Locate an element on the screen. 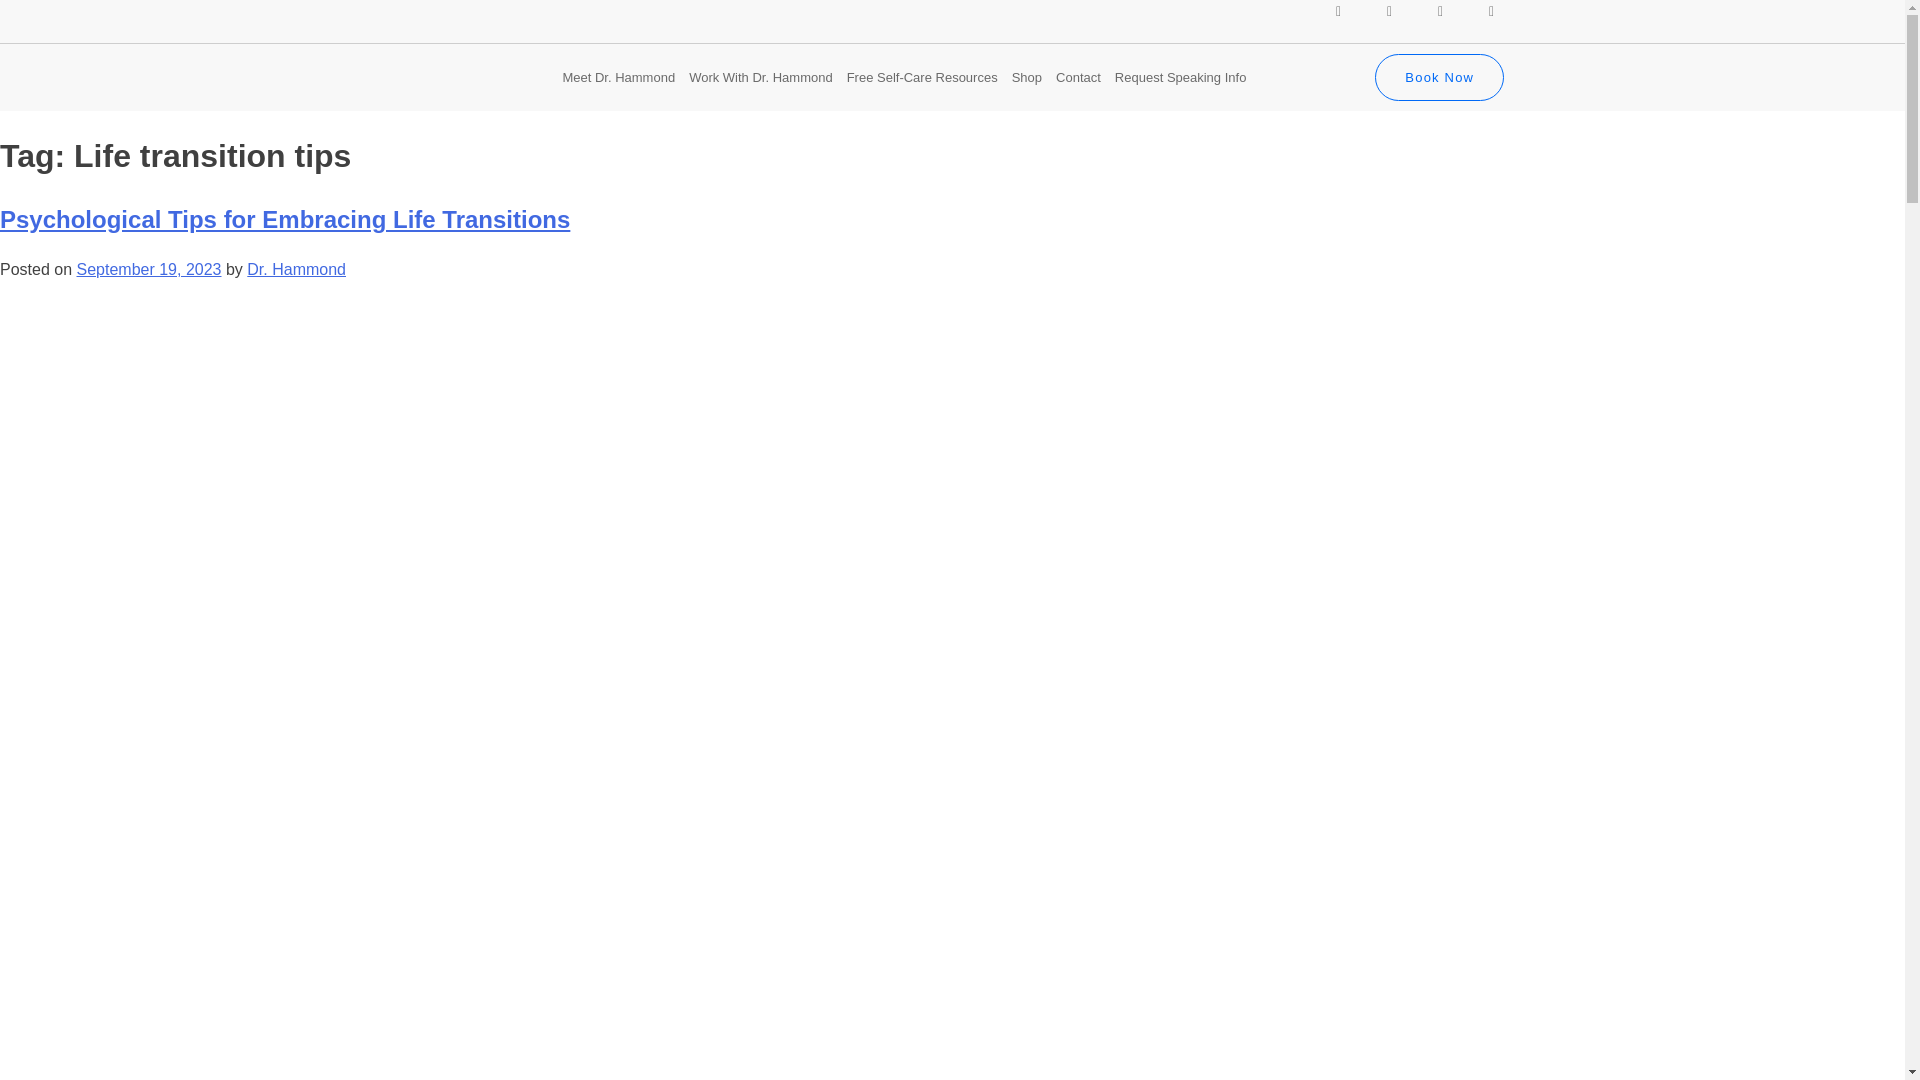 The width and height of the screenshot is (1920, 1080). Shop is located at coordinates (1026, 78).